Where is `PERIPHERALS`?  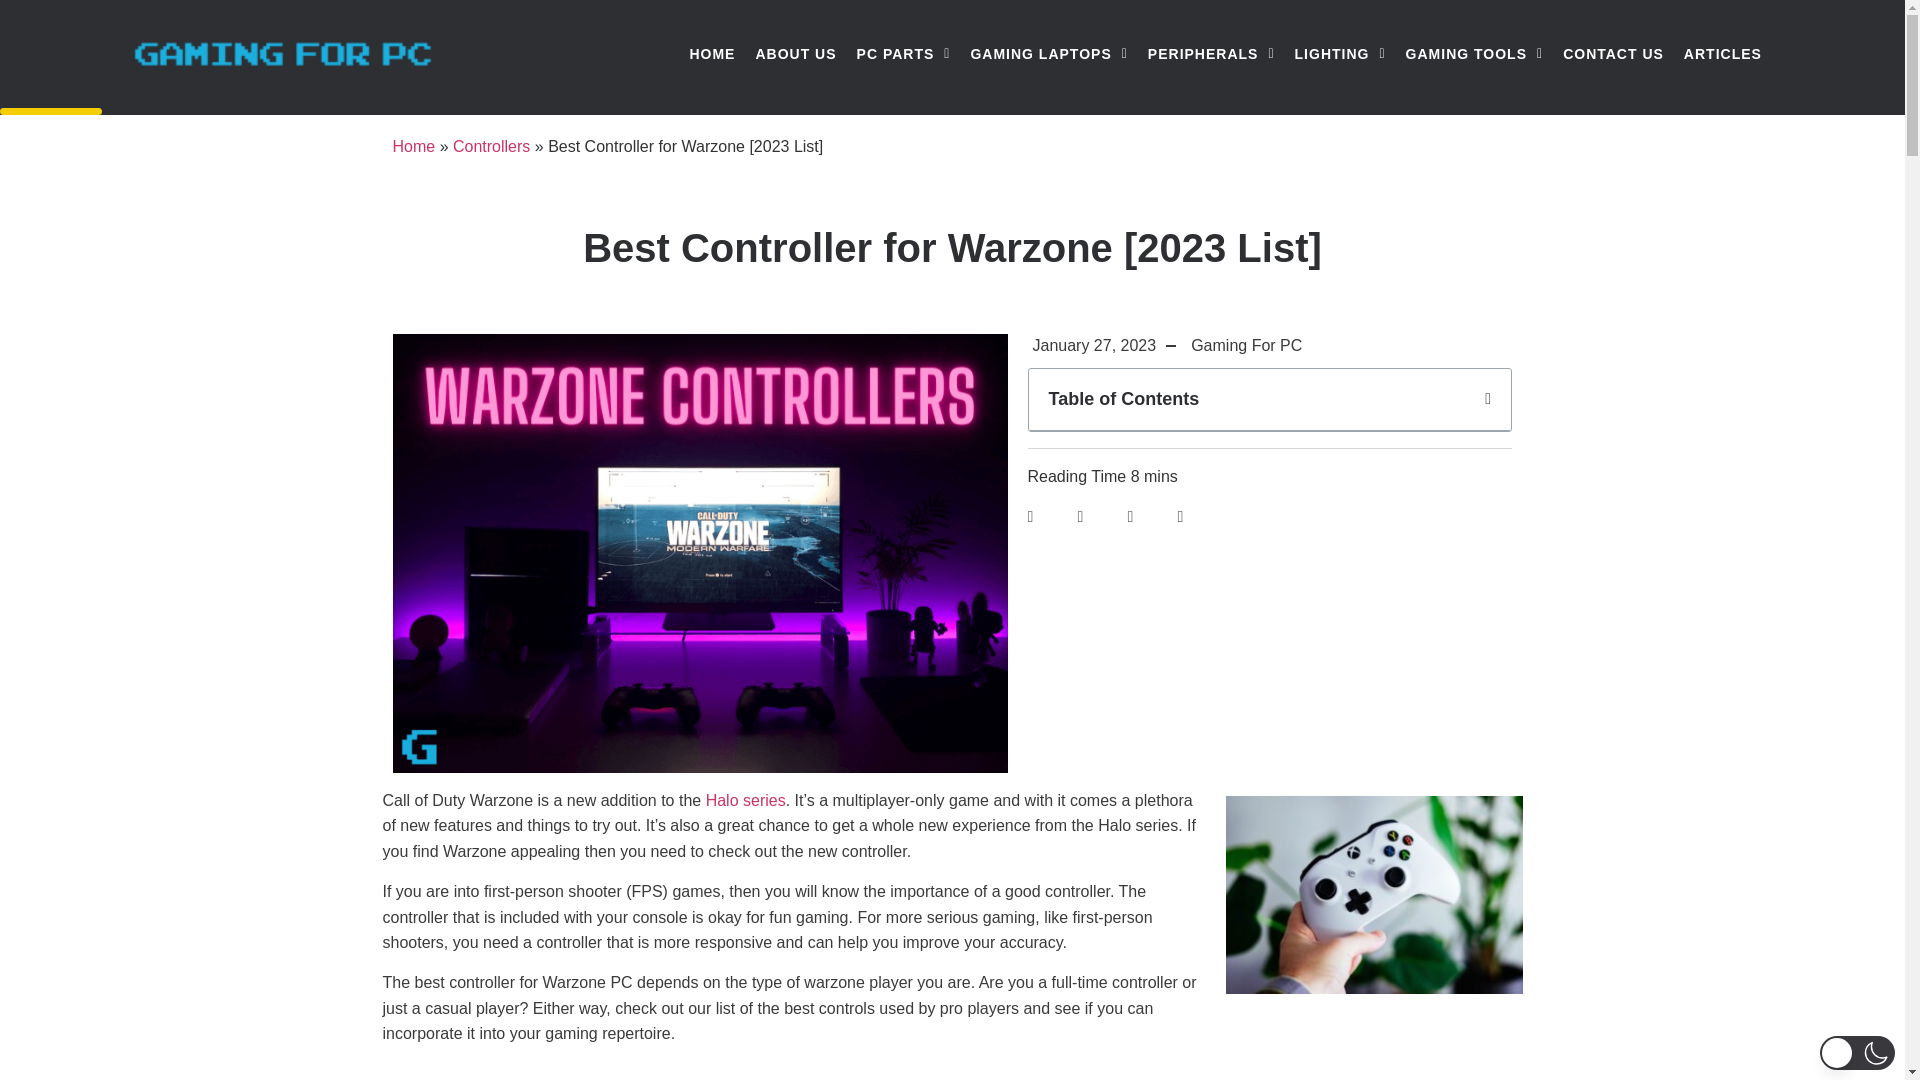
PERIPHERALS is located at coordinates (1211, 54).